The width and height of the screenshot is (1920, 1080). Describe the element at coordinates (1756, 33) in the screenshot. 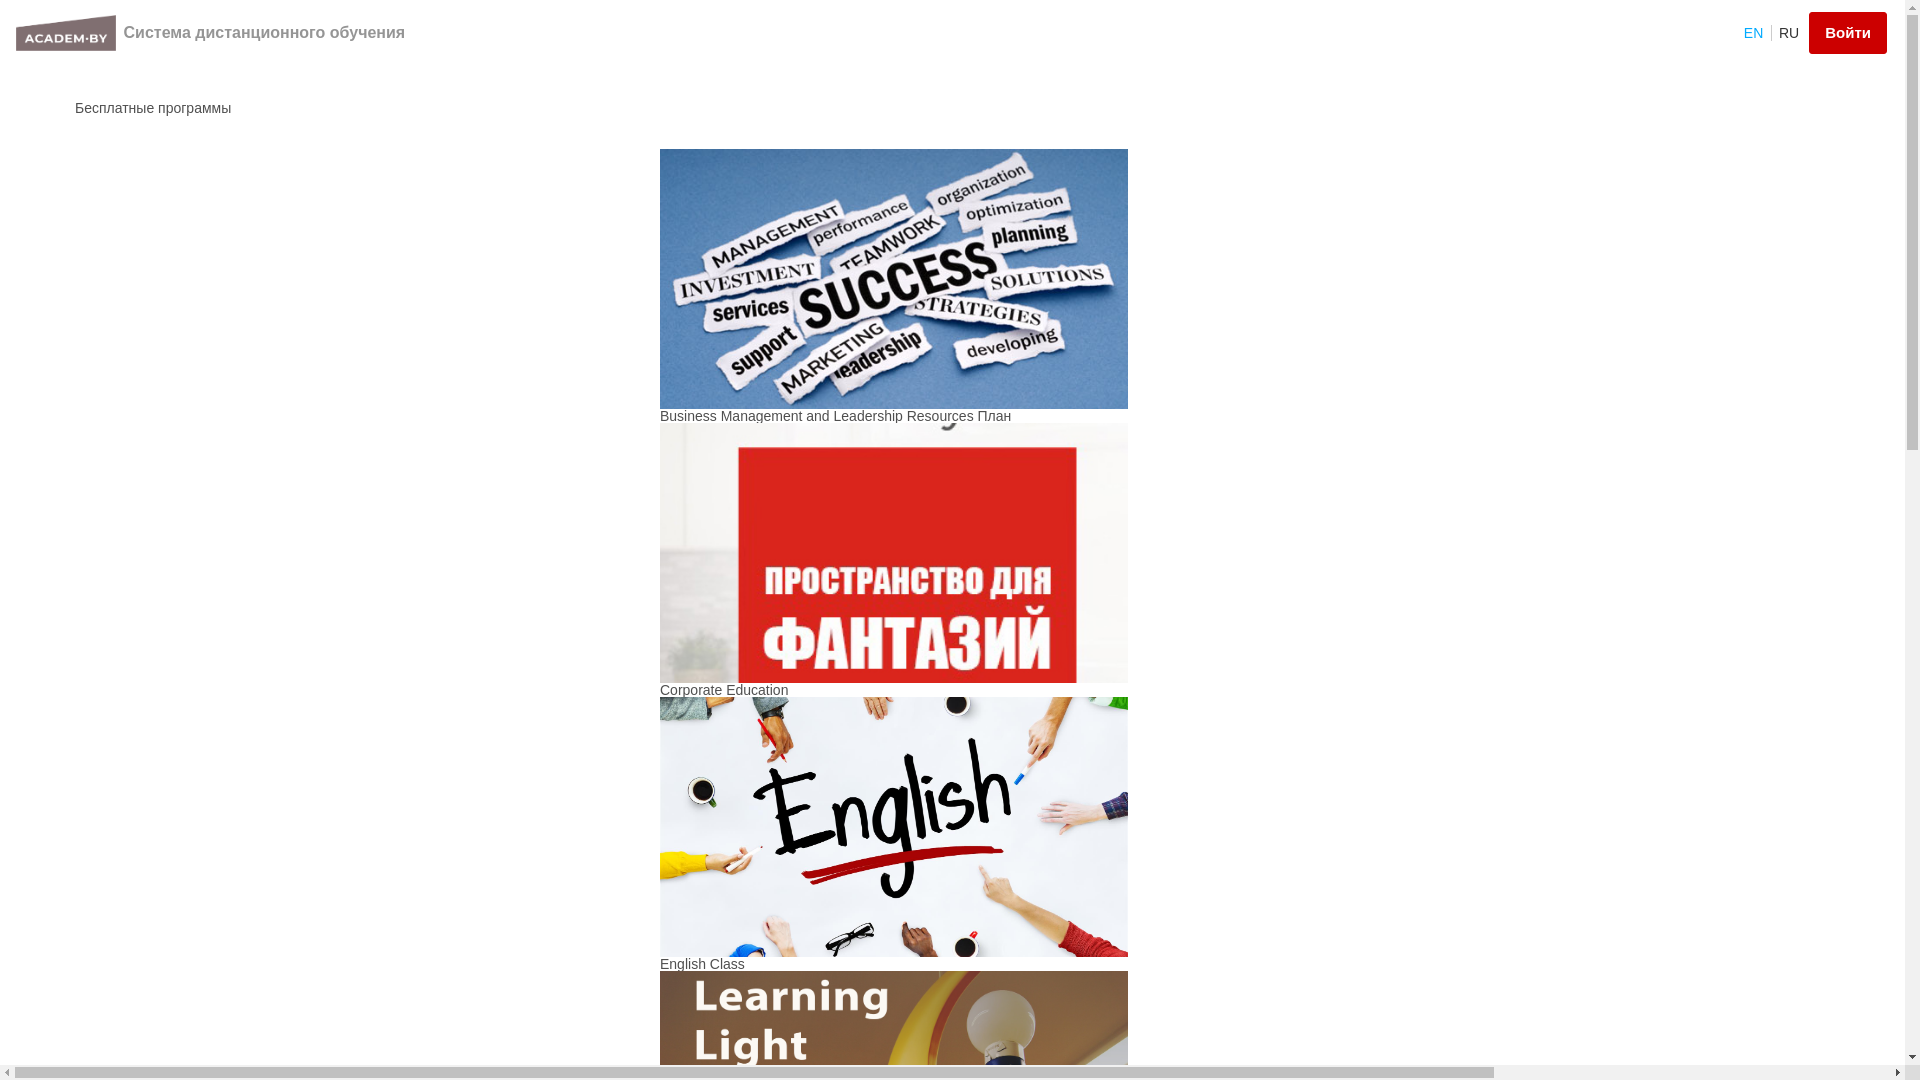

I see `EN` at that location.